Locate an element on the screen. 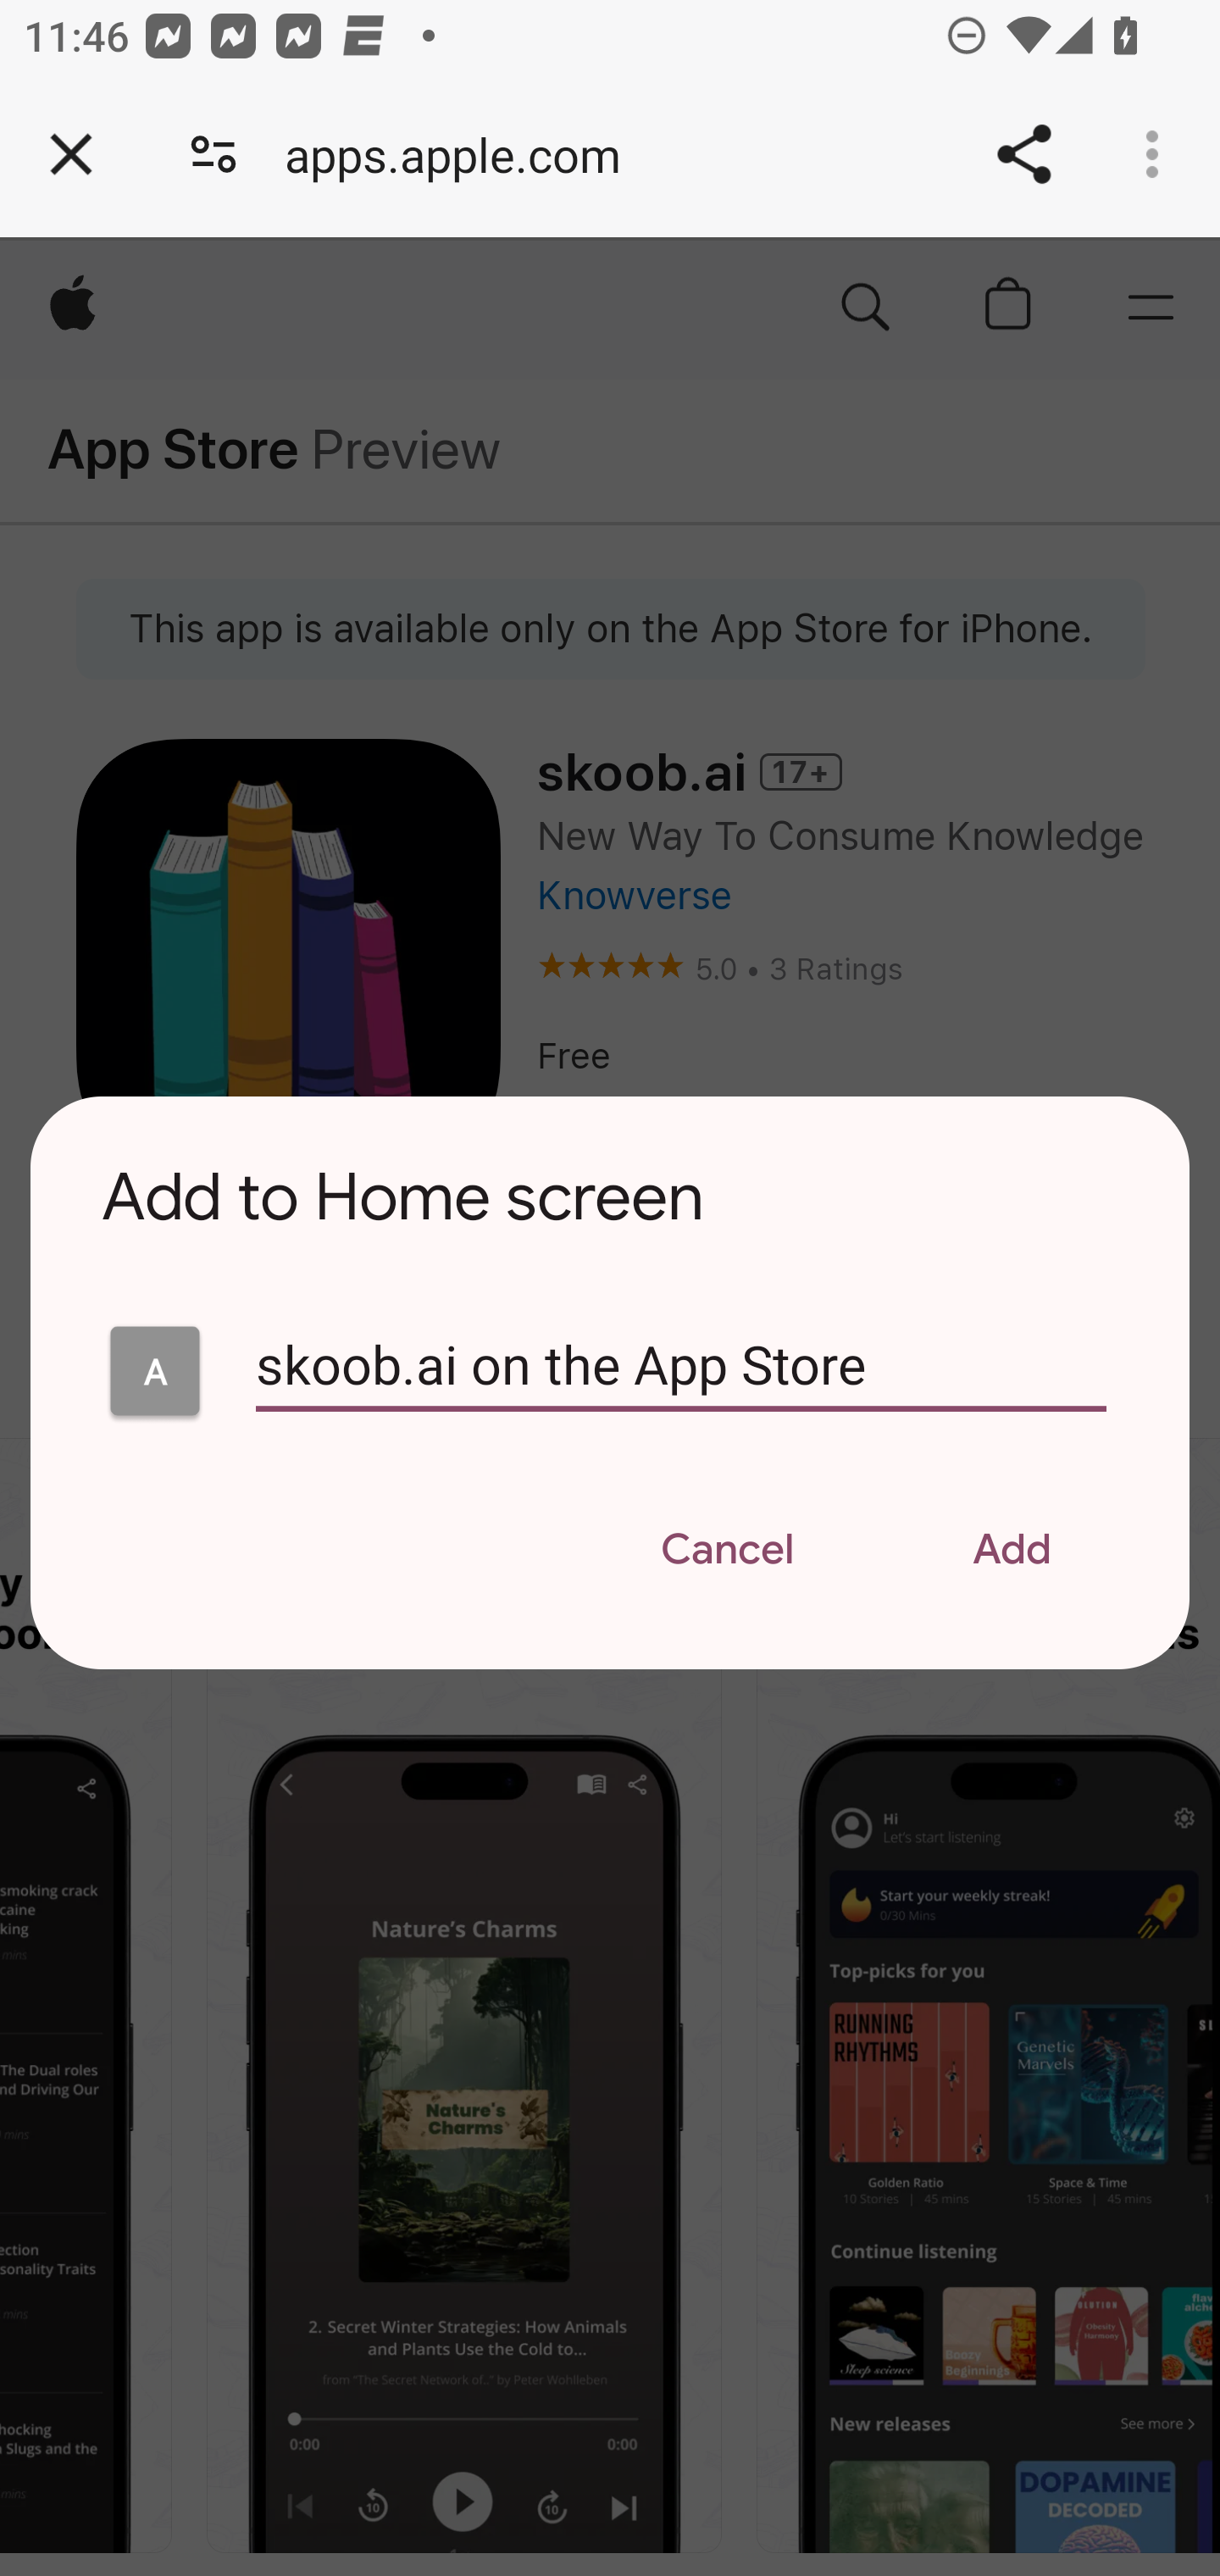  Connection is secure is located at coordinates (213, 154).